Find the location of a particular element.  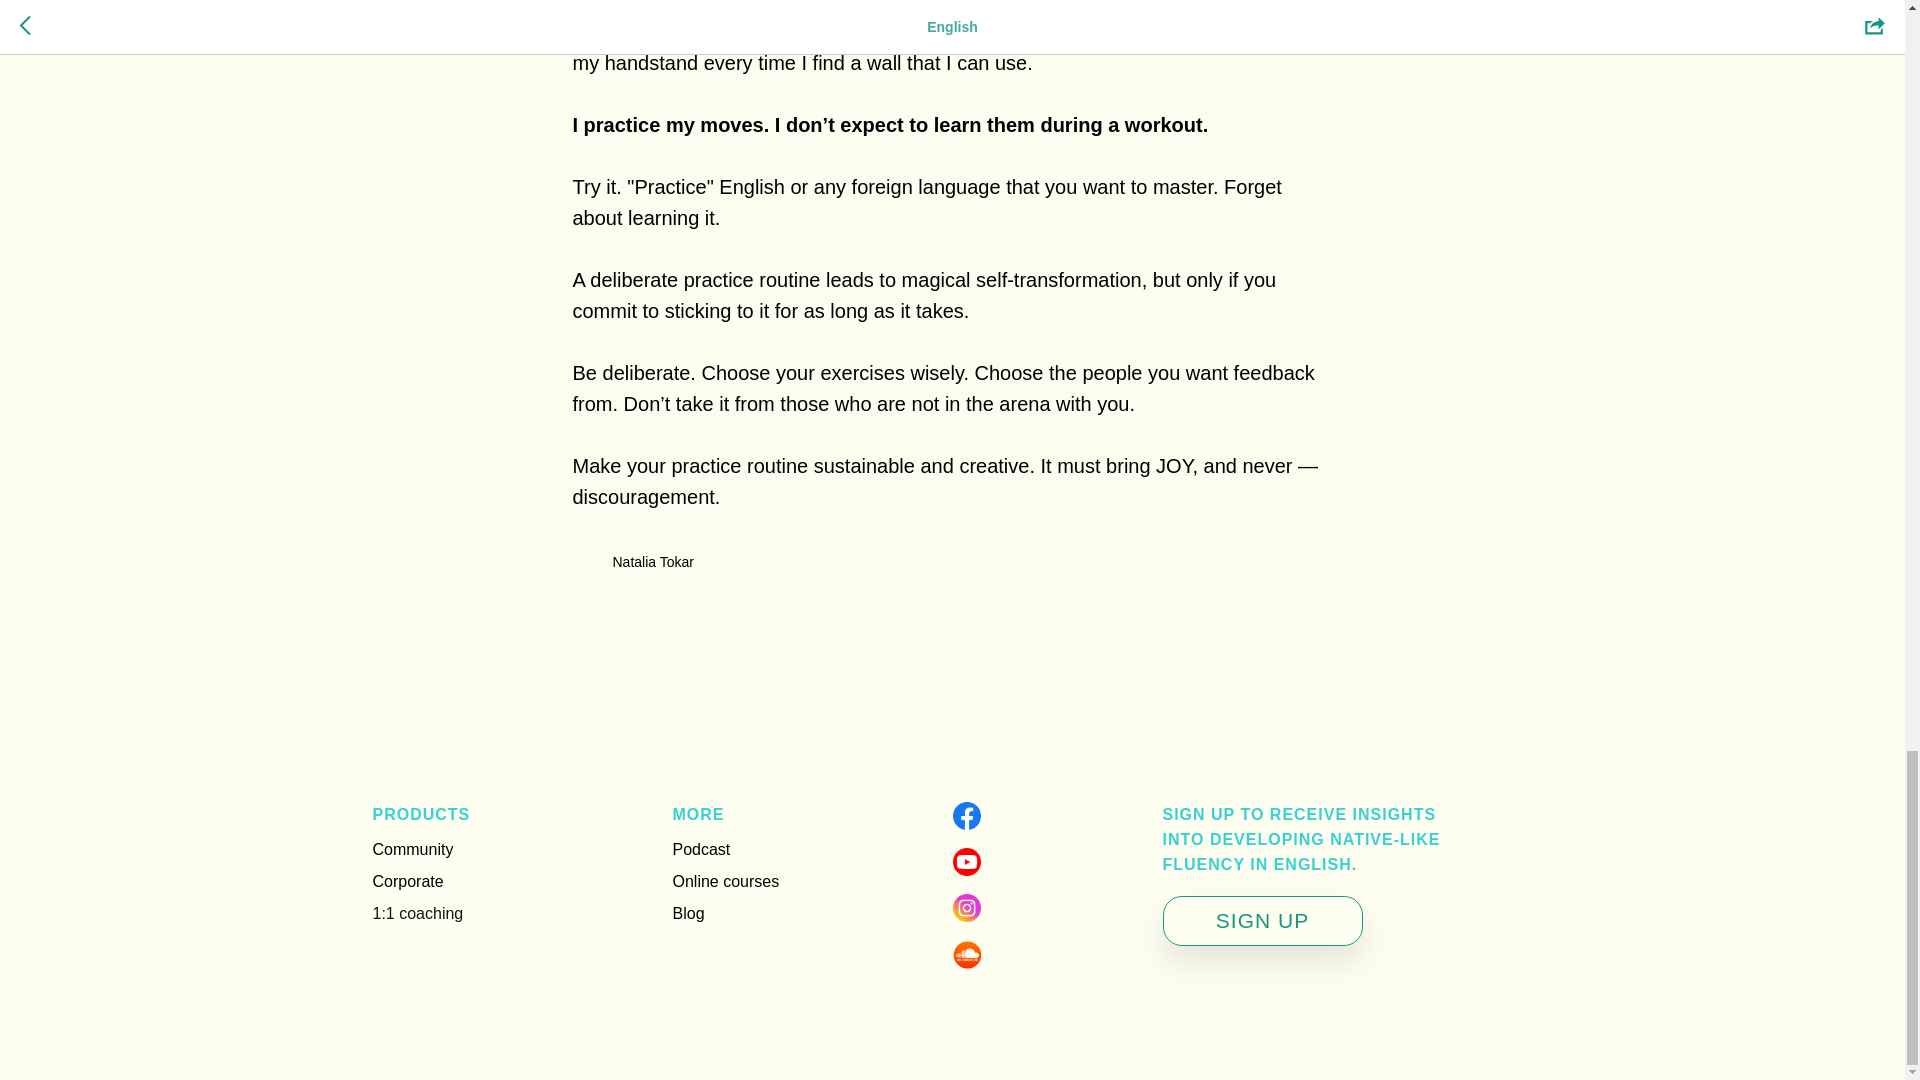

Online courses is located at coordinates (726, 880).